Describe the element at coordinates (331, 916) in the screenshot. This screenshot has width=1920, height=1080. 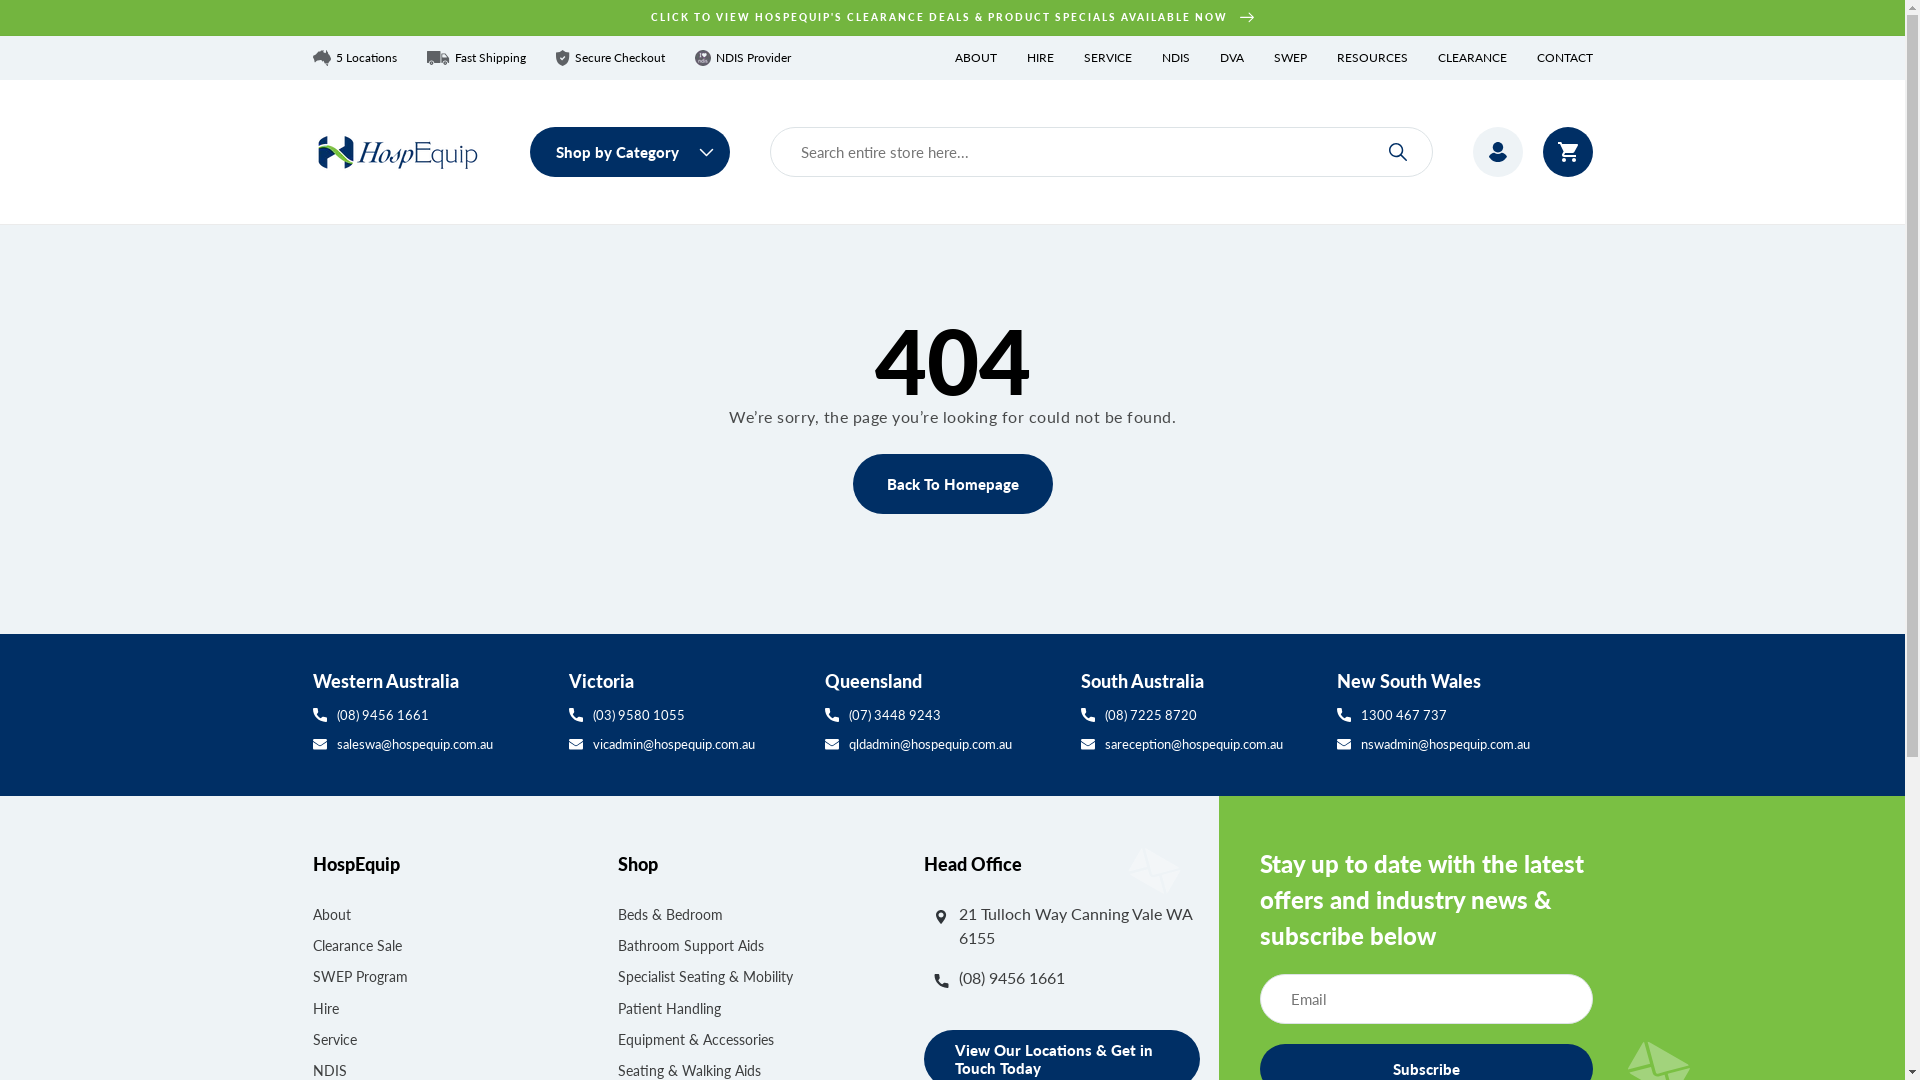
I see `About` at that location.